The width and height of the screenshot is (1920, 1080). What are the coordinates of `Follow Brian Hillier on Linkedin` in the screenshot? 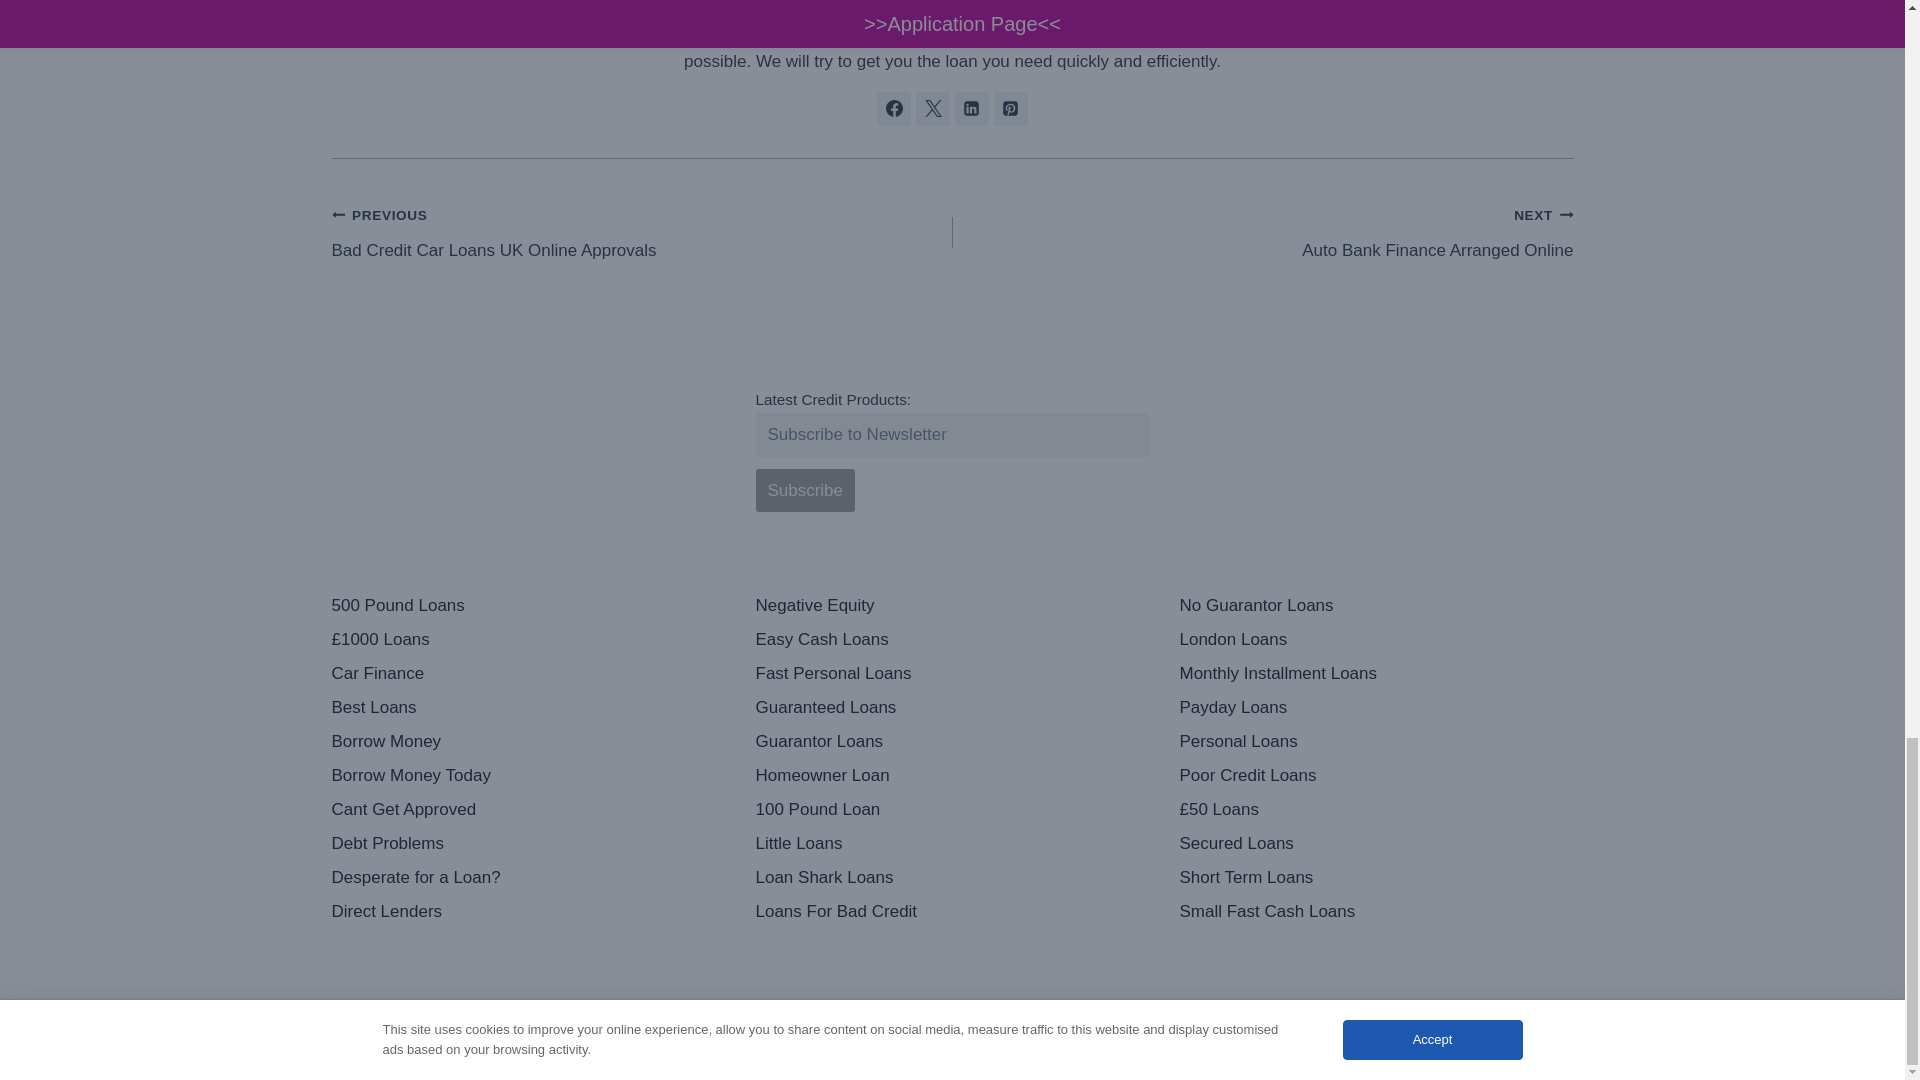 It's located at (642, 232).